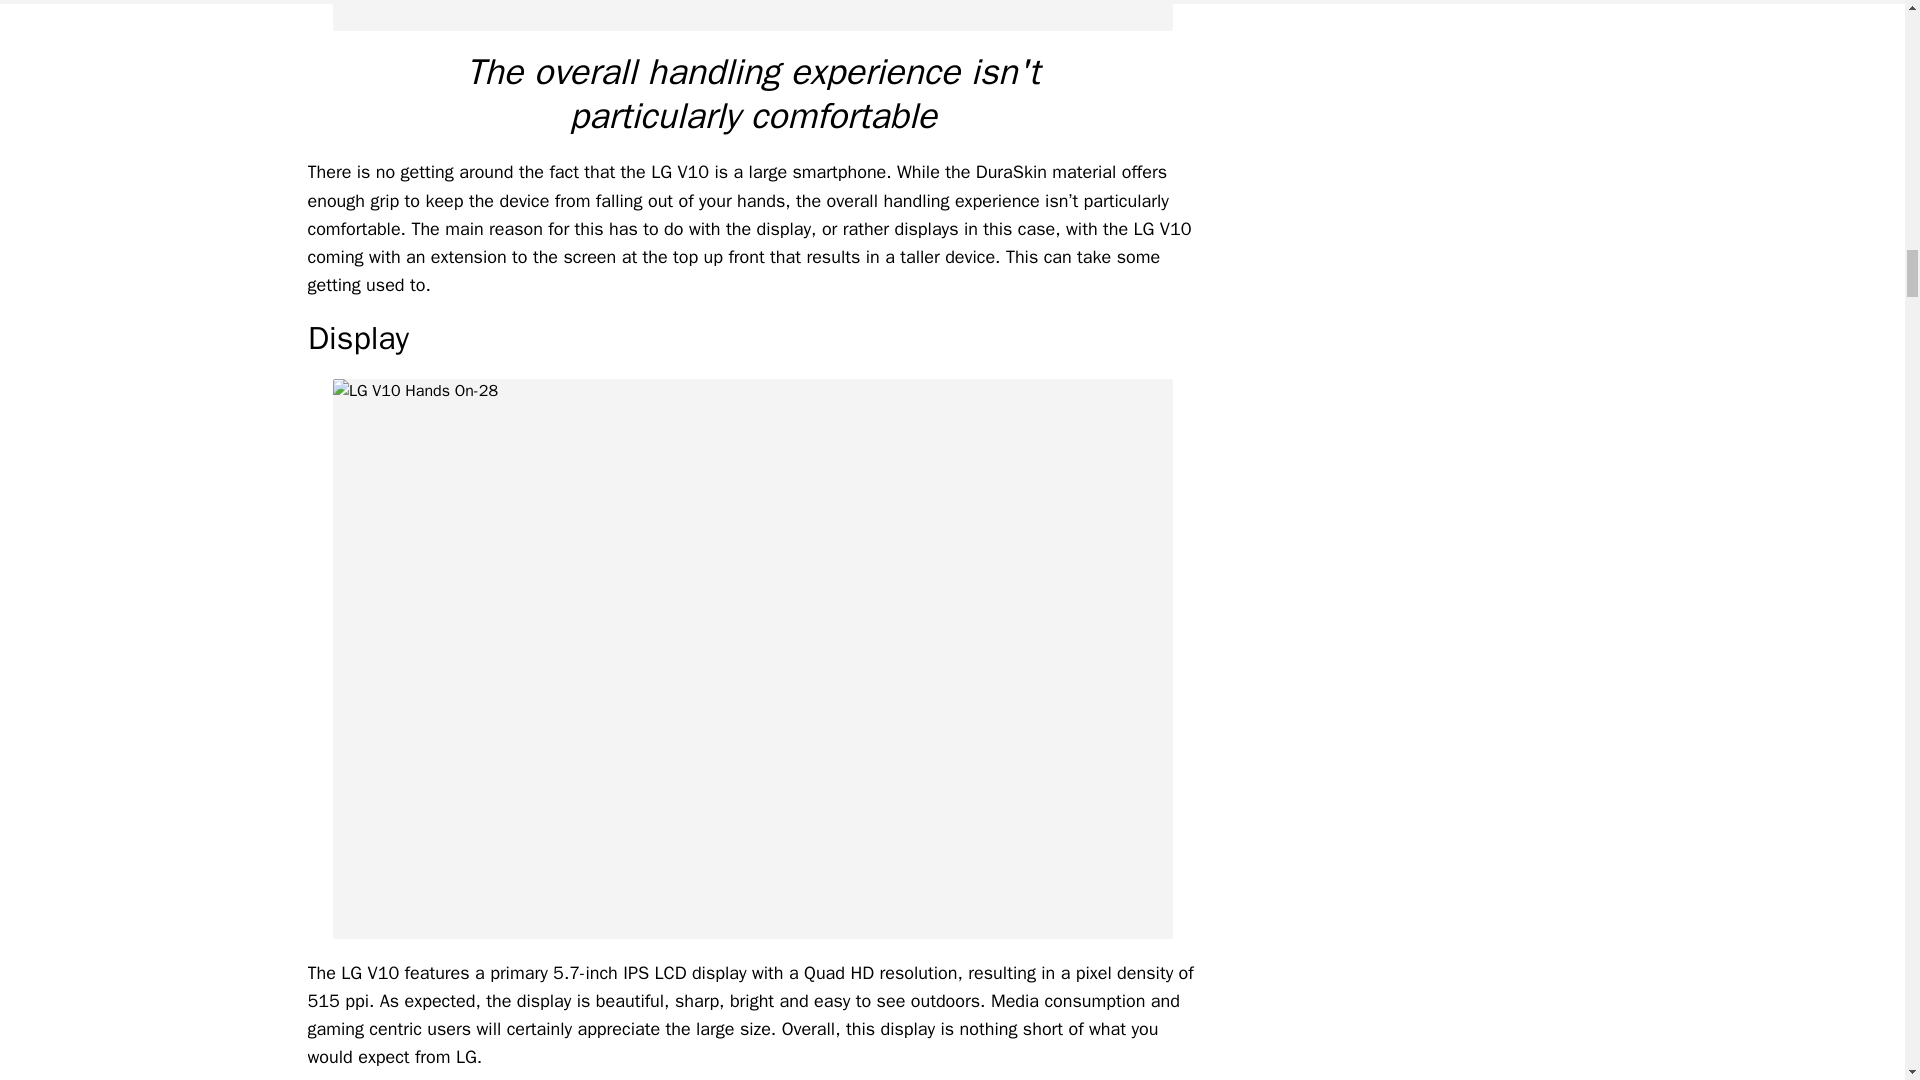  I want to click on LG V10 Hands On-13, so click(752, 16).